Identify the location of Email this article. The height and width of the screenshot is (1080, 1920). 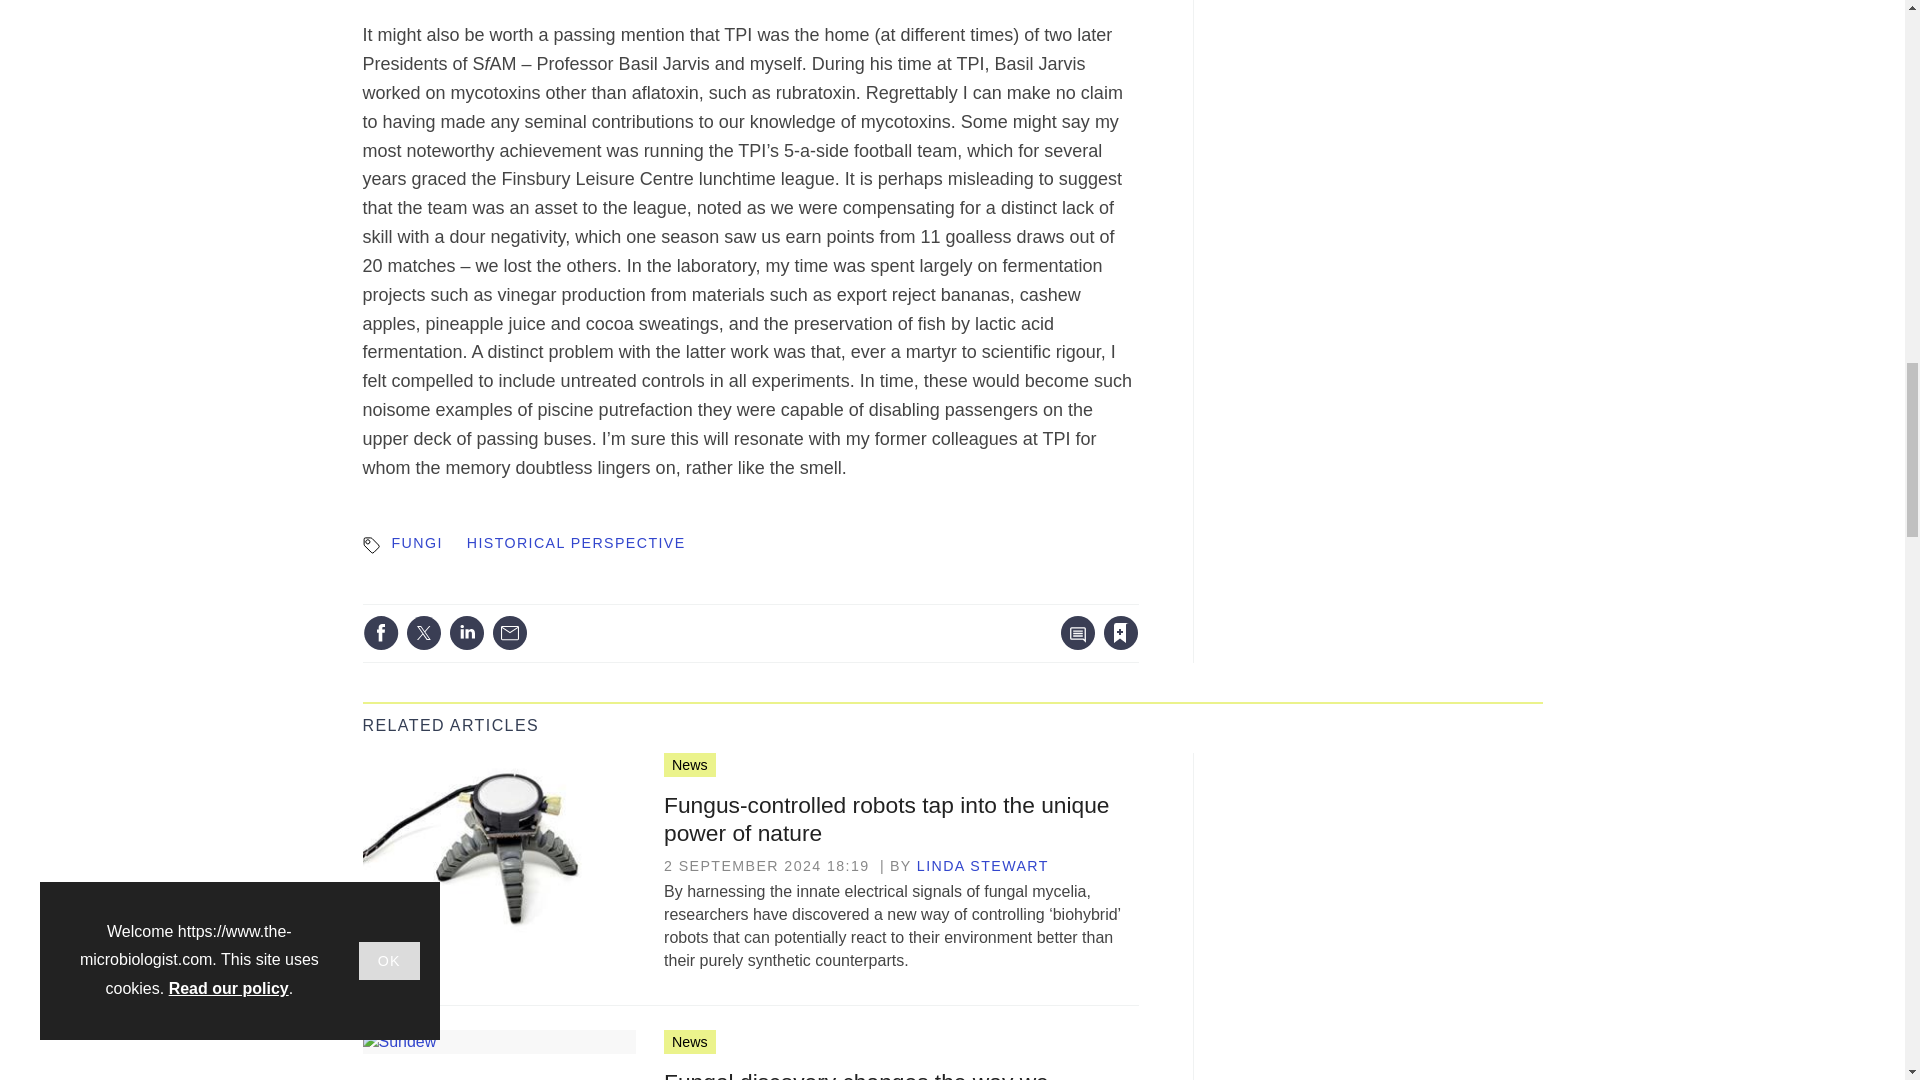
(510, 632).